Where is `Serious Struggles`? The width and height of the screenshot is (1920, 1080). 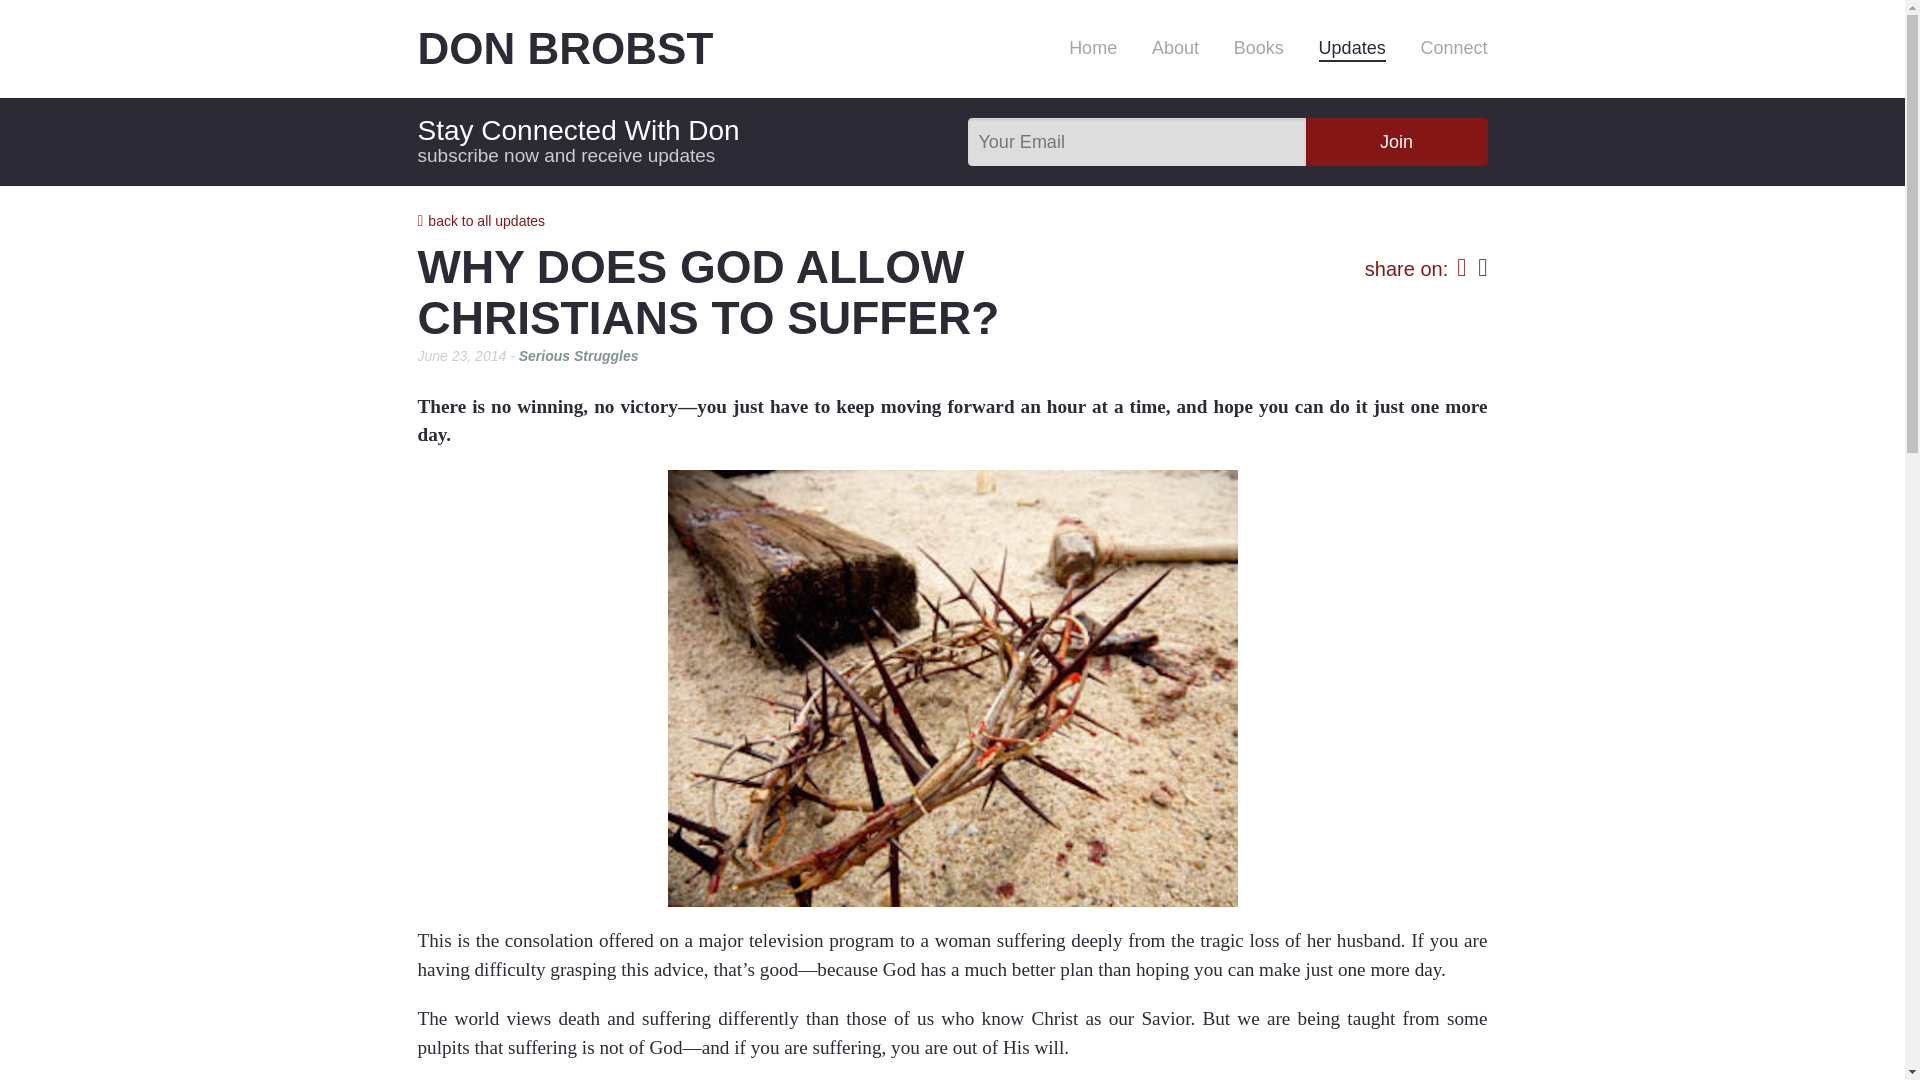
Serious Struggles is located at coordinates (578, 356).